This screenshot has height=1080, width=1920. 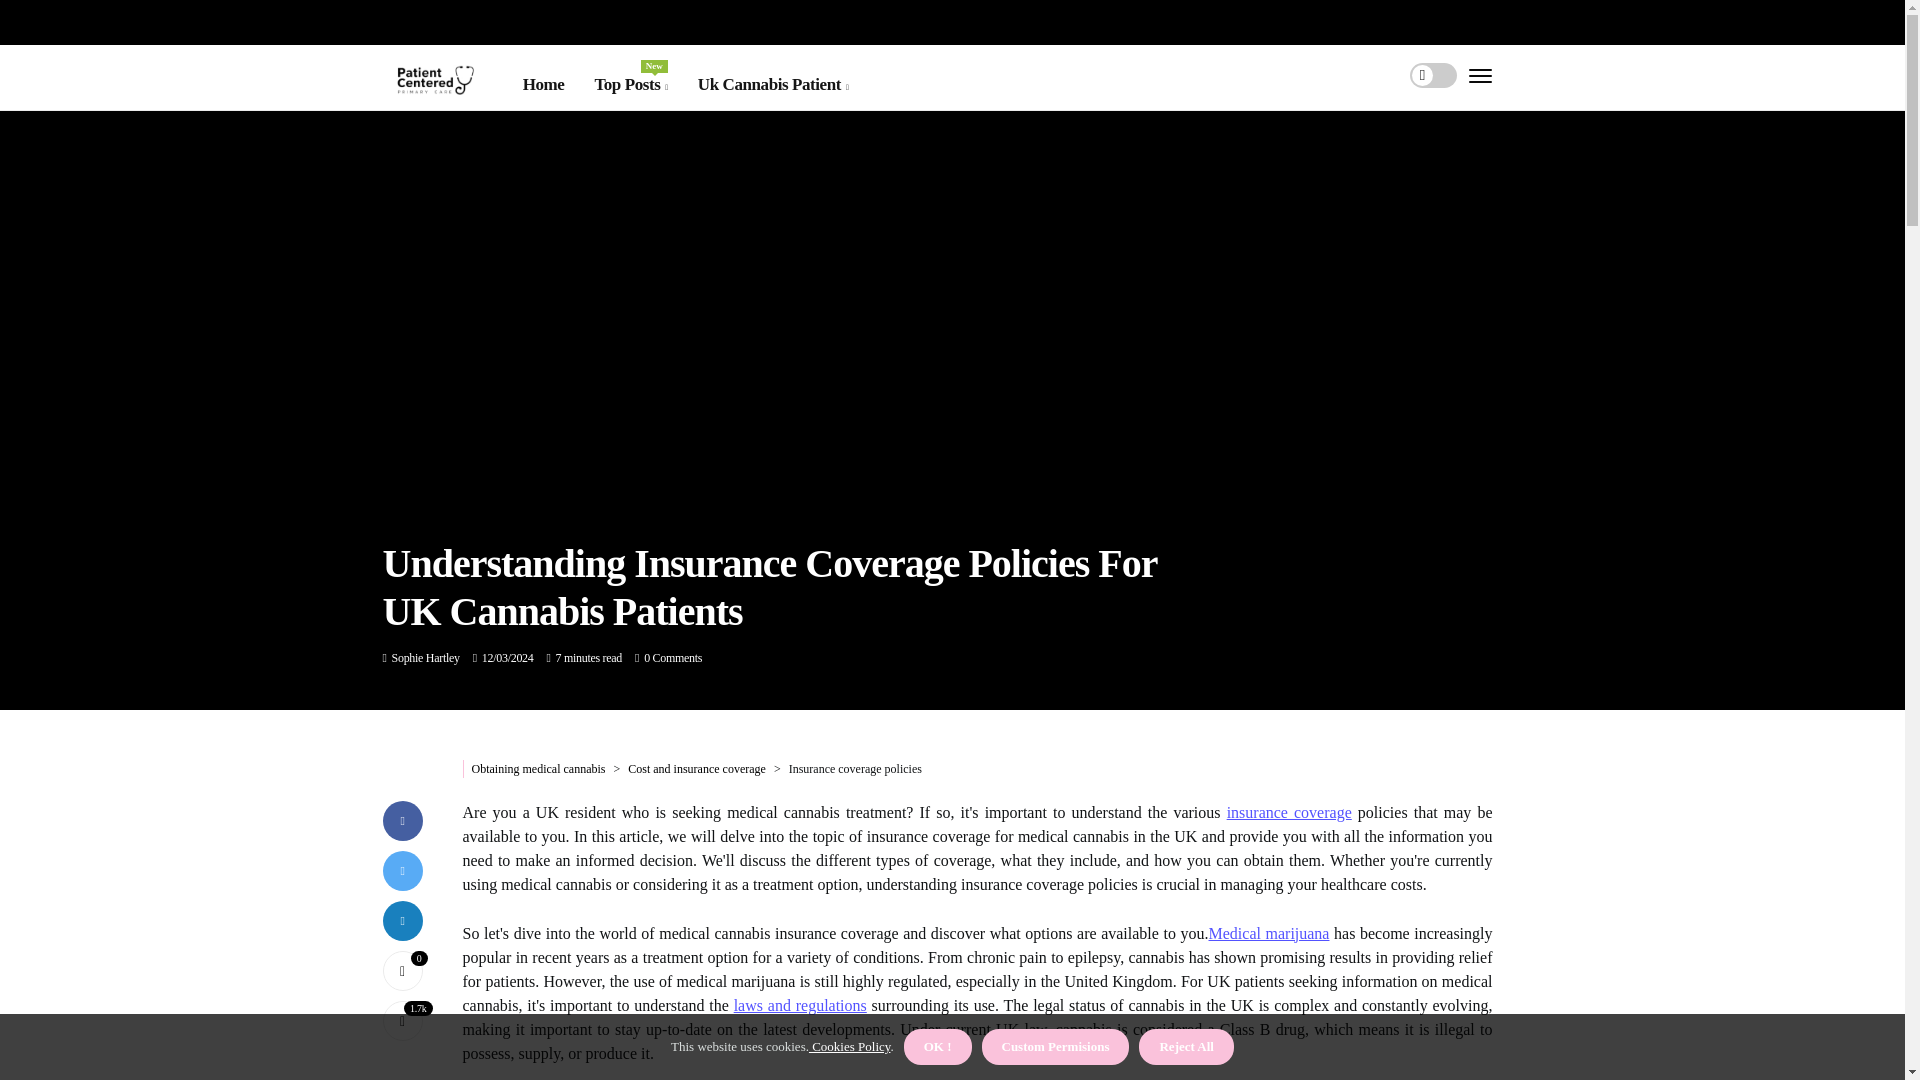 What do you see at coordinates (426, 658) in the screenshot?
I see `Uk Cannabis Patient` at bounding box center [426, 658].